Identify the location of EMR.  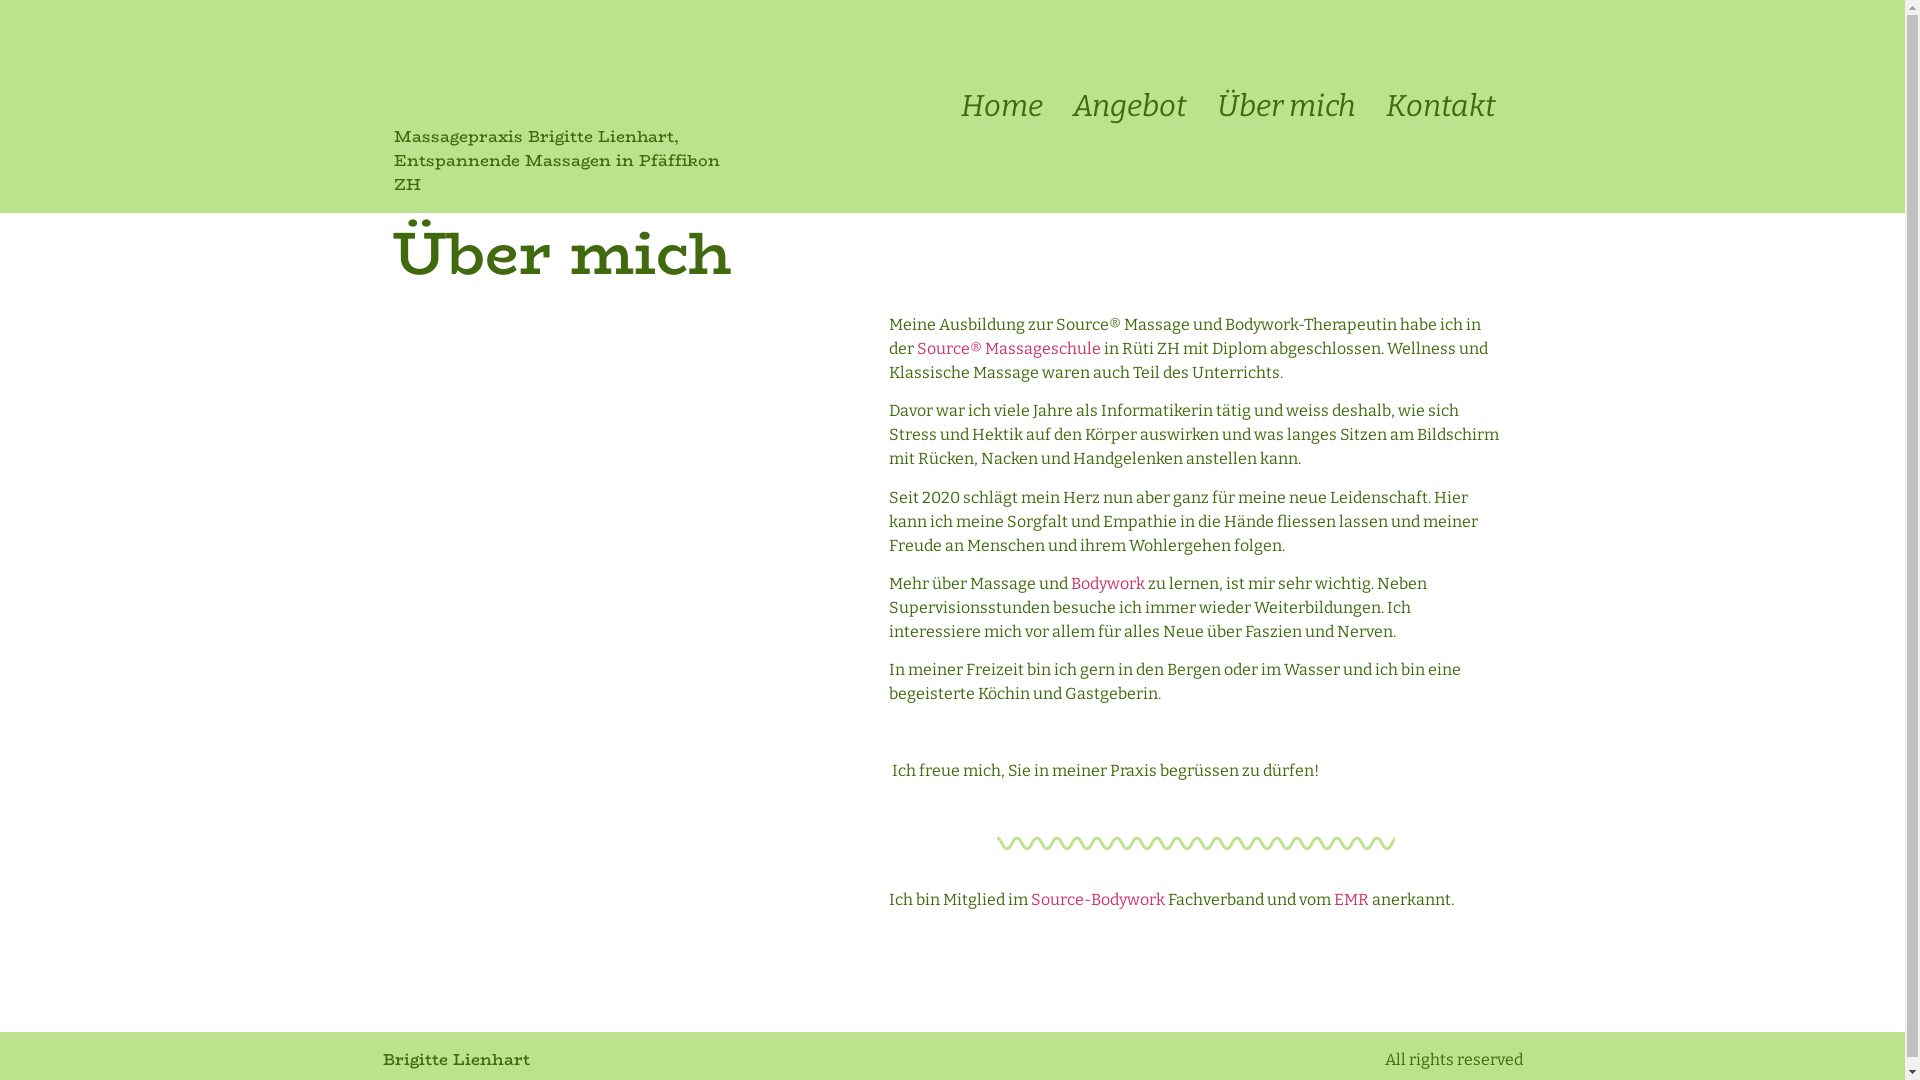
(1352, 900).